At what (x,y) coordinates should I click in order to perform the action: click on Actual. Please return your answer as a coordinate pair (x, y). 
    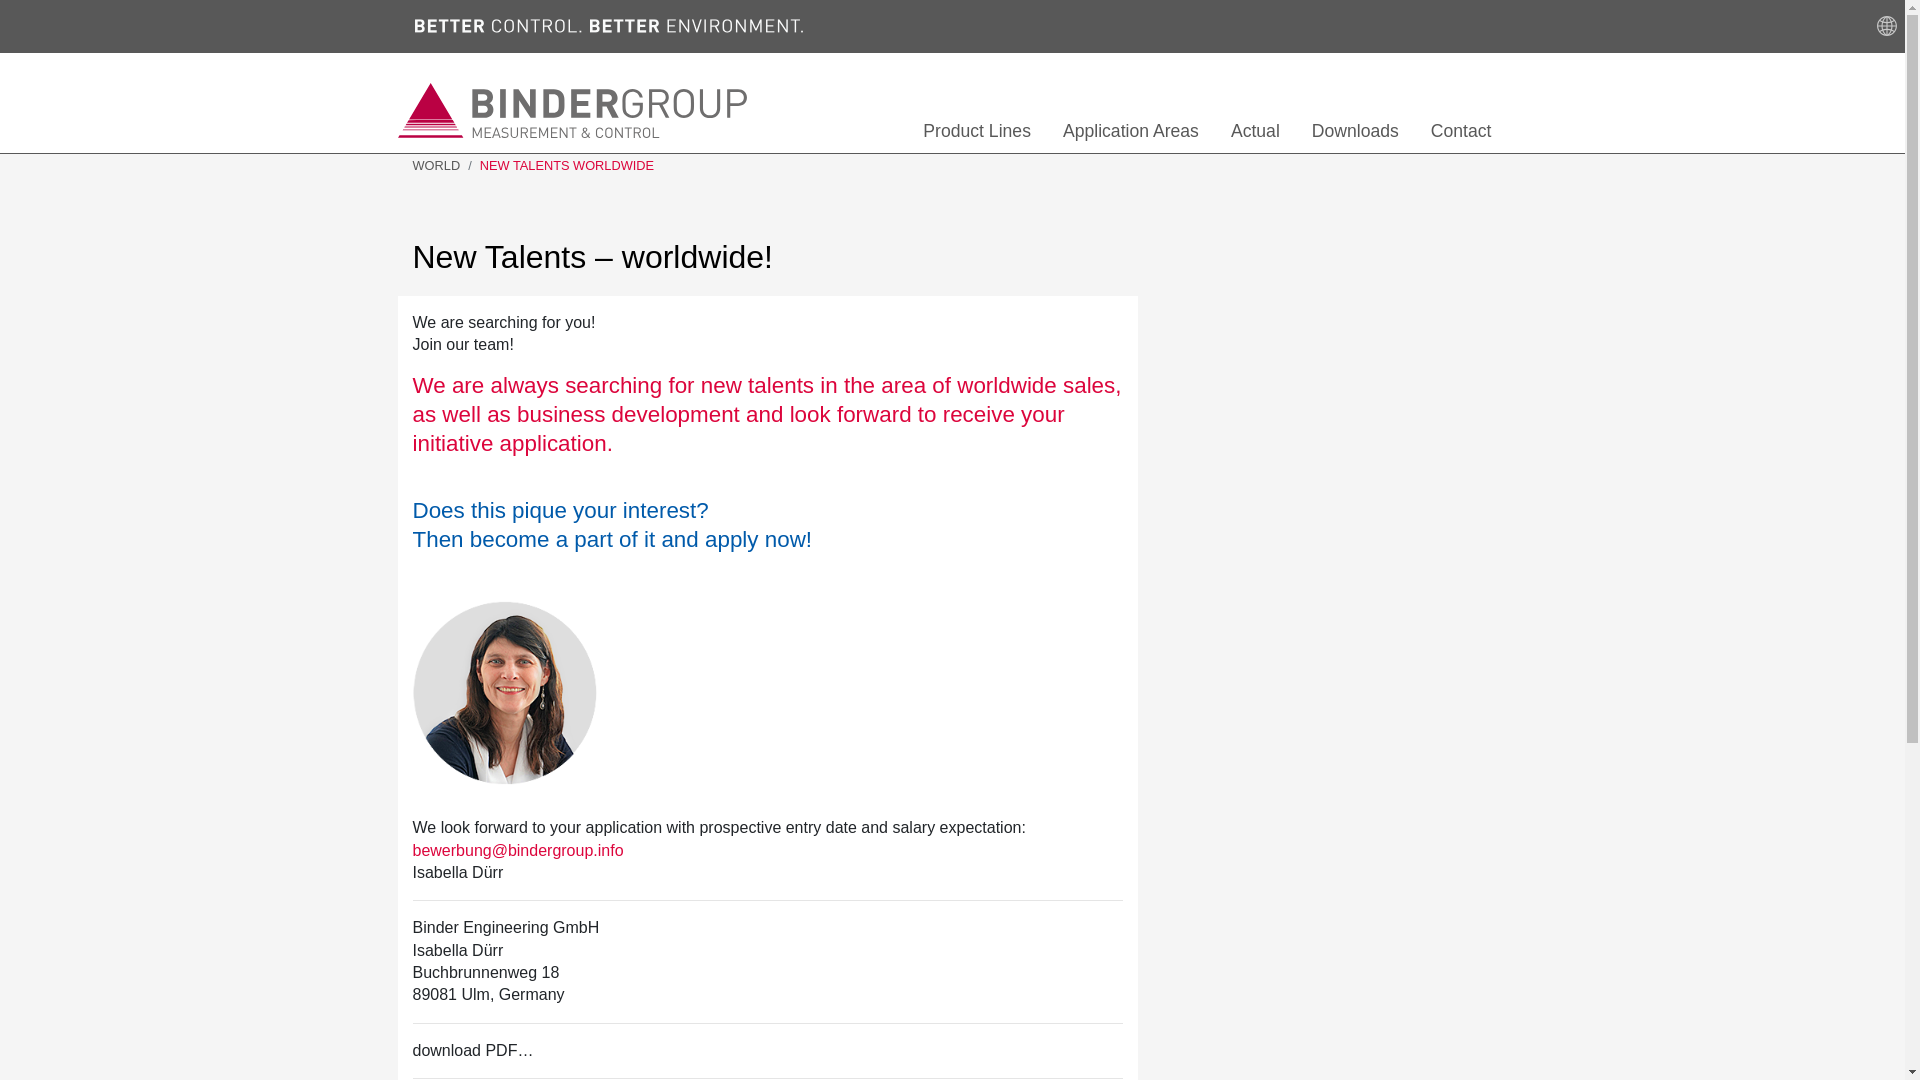
    Looking at the image, I should click on (1256, 132).